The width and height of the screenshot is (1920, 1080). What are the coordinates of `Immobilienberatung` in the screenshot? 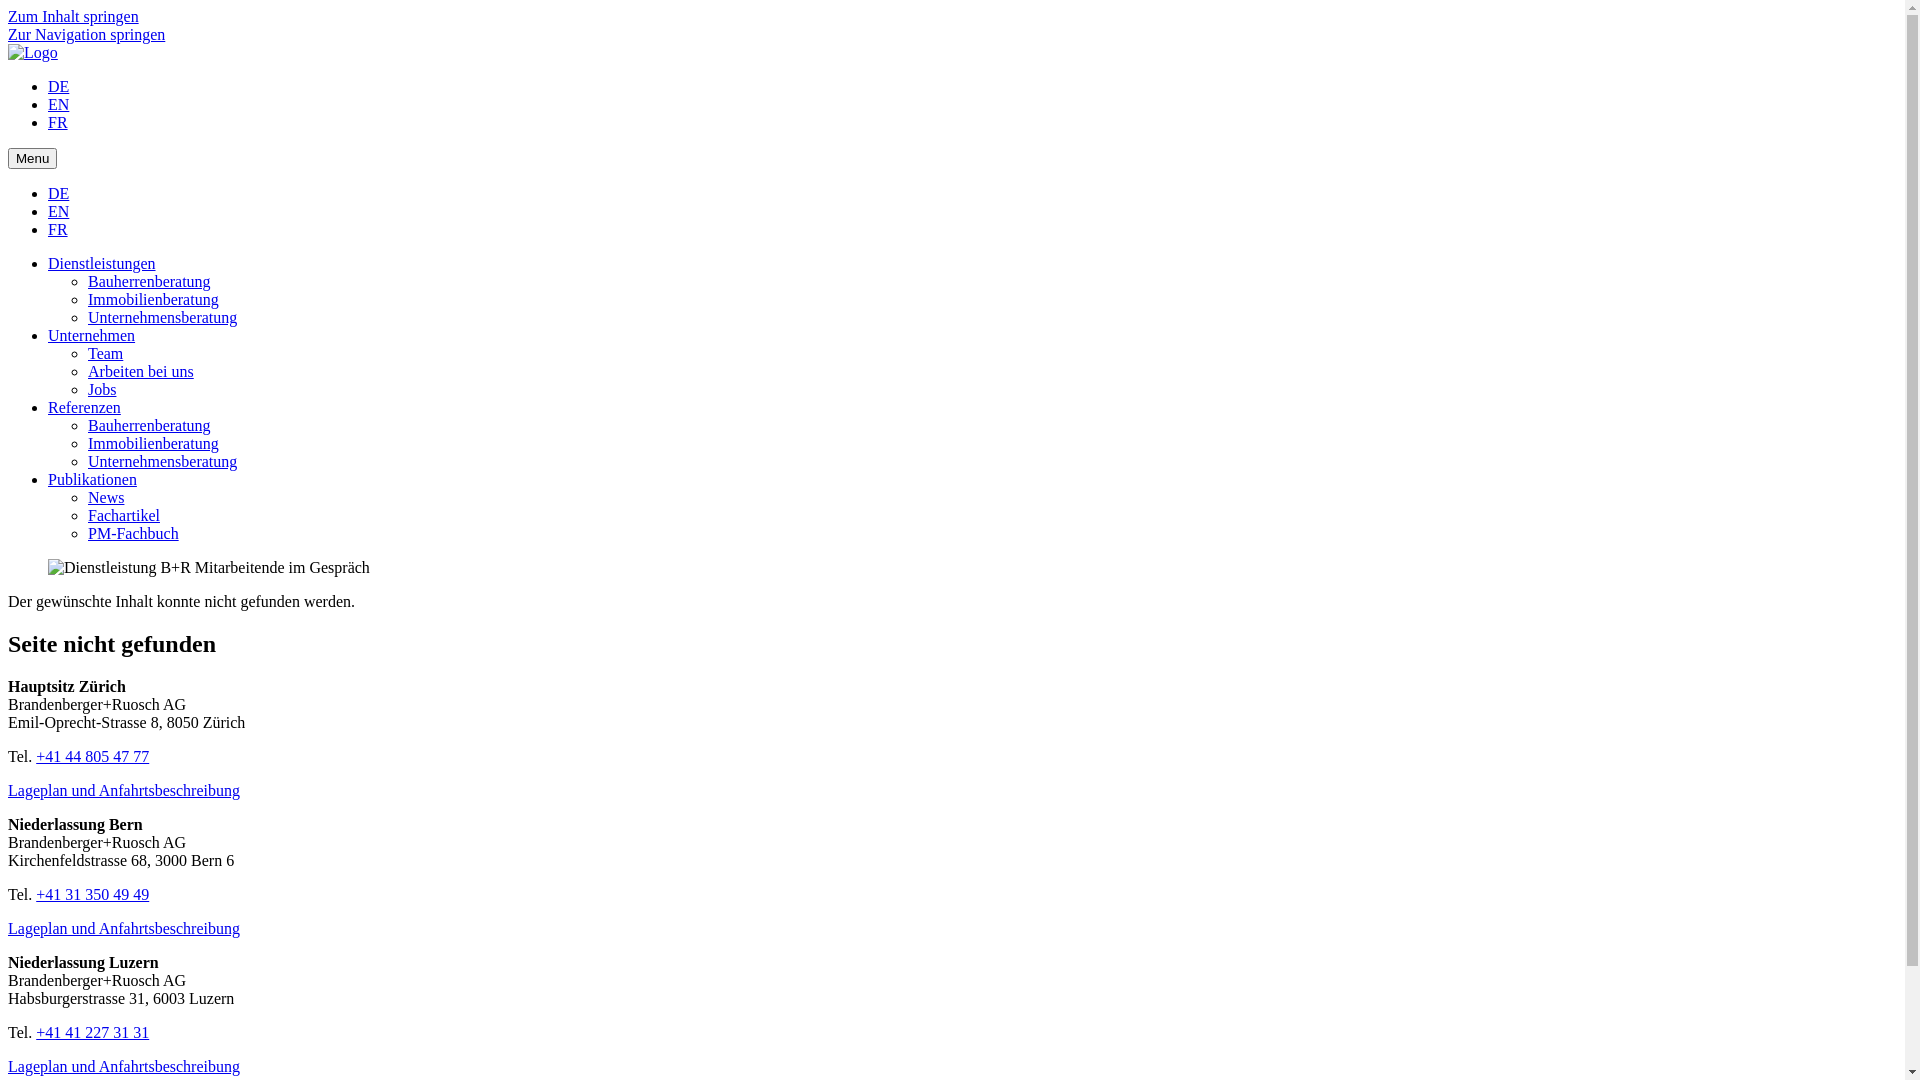 It's located at (154, 444).